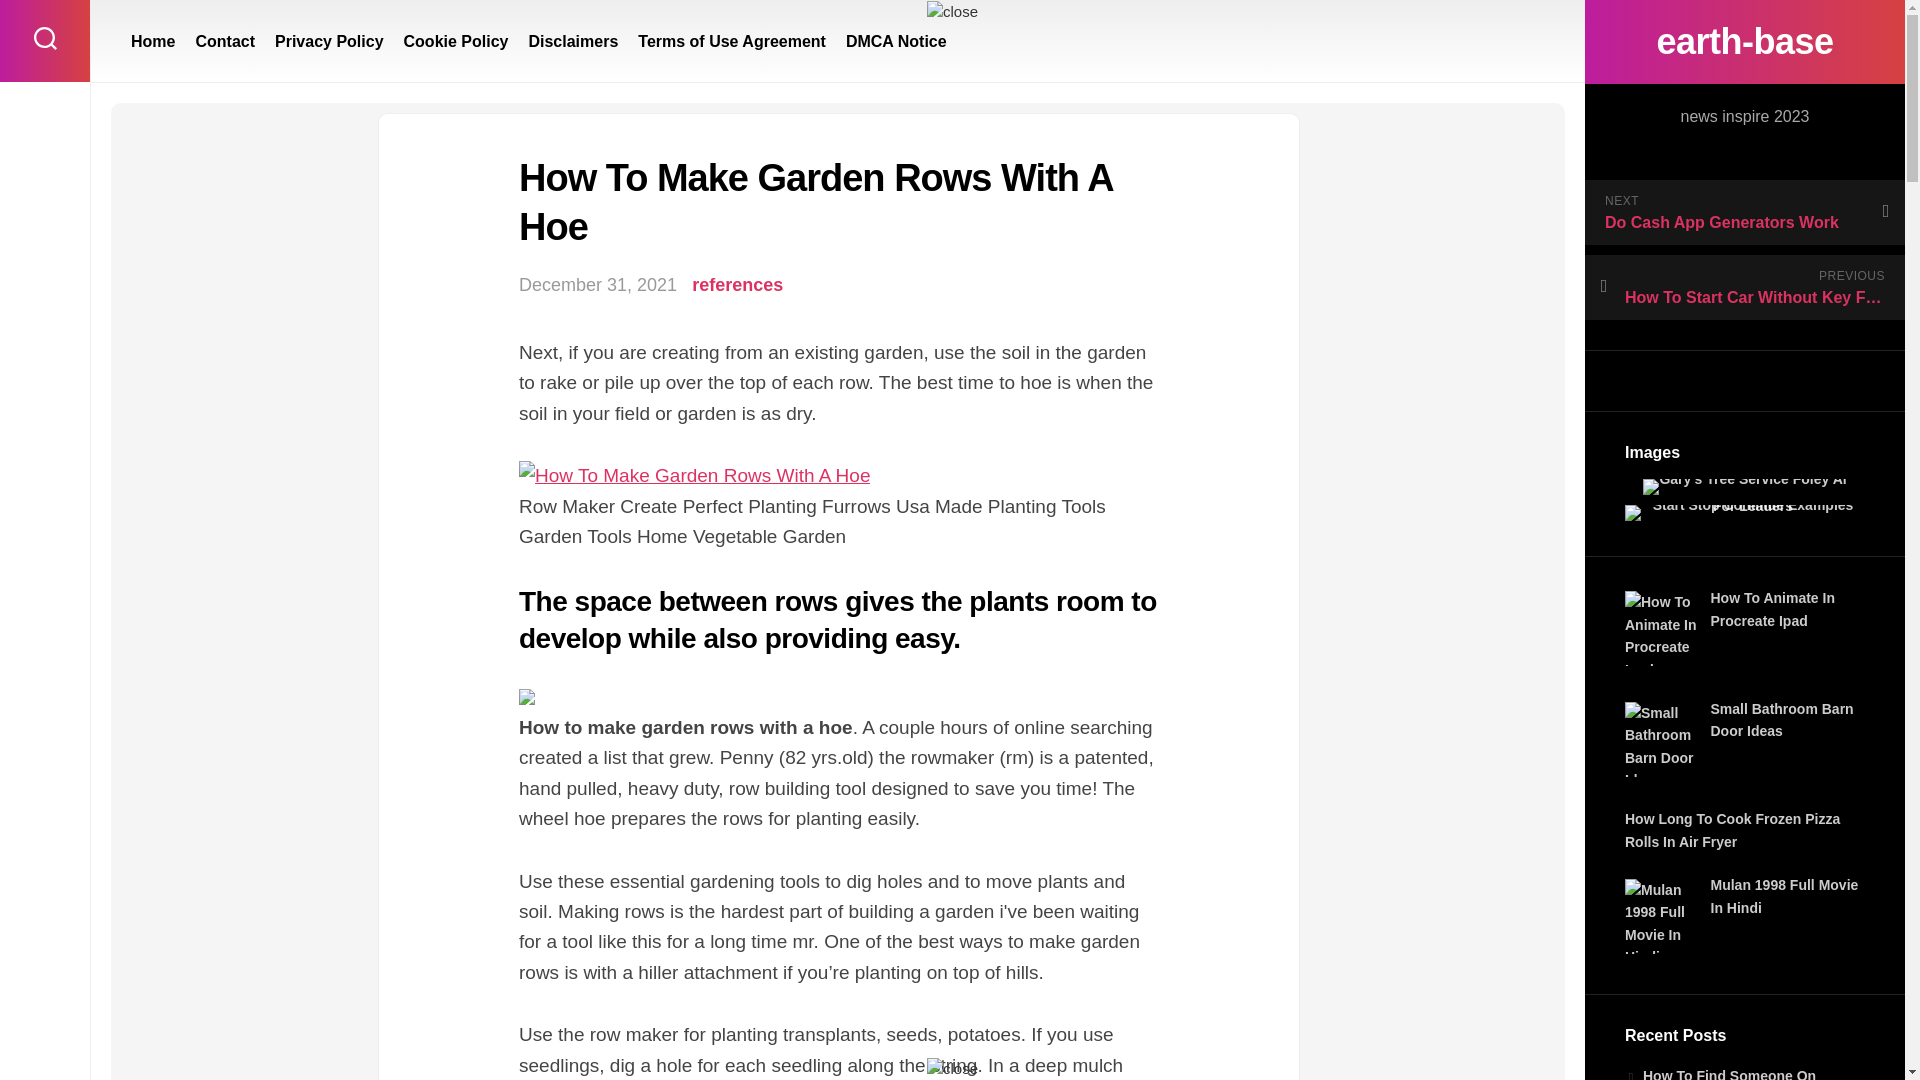  I want to click on Disclaimers, so click(573, 42).